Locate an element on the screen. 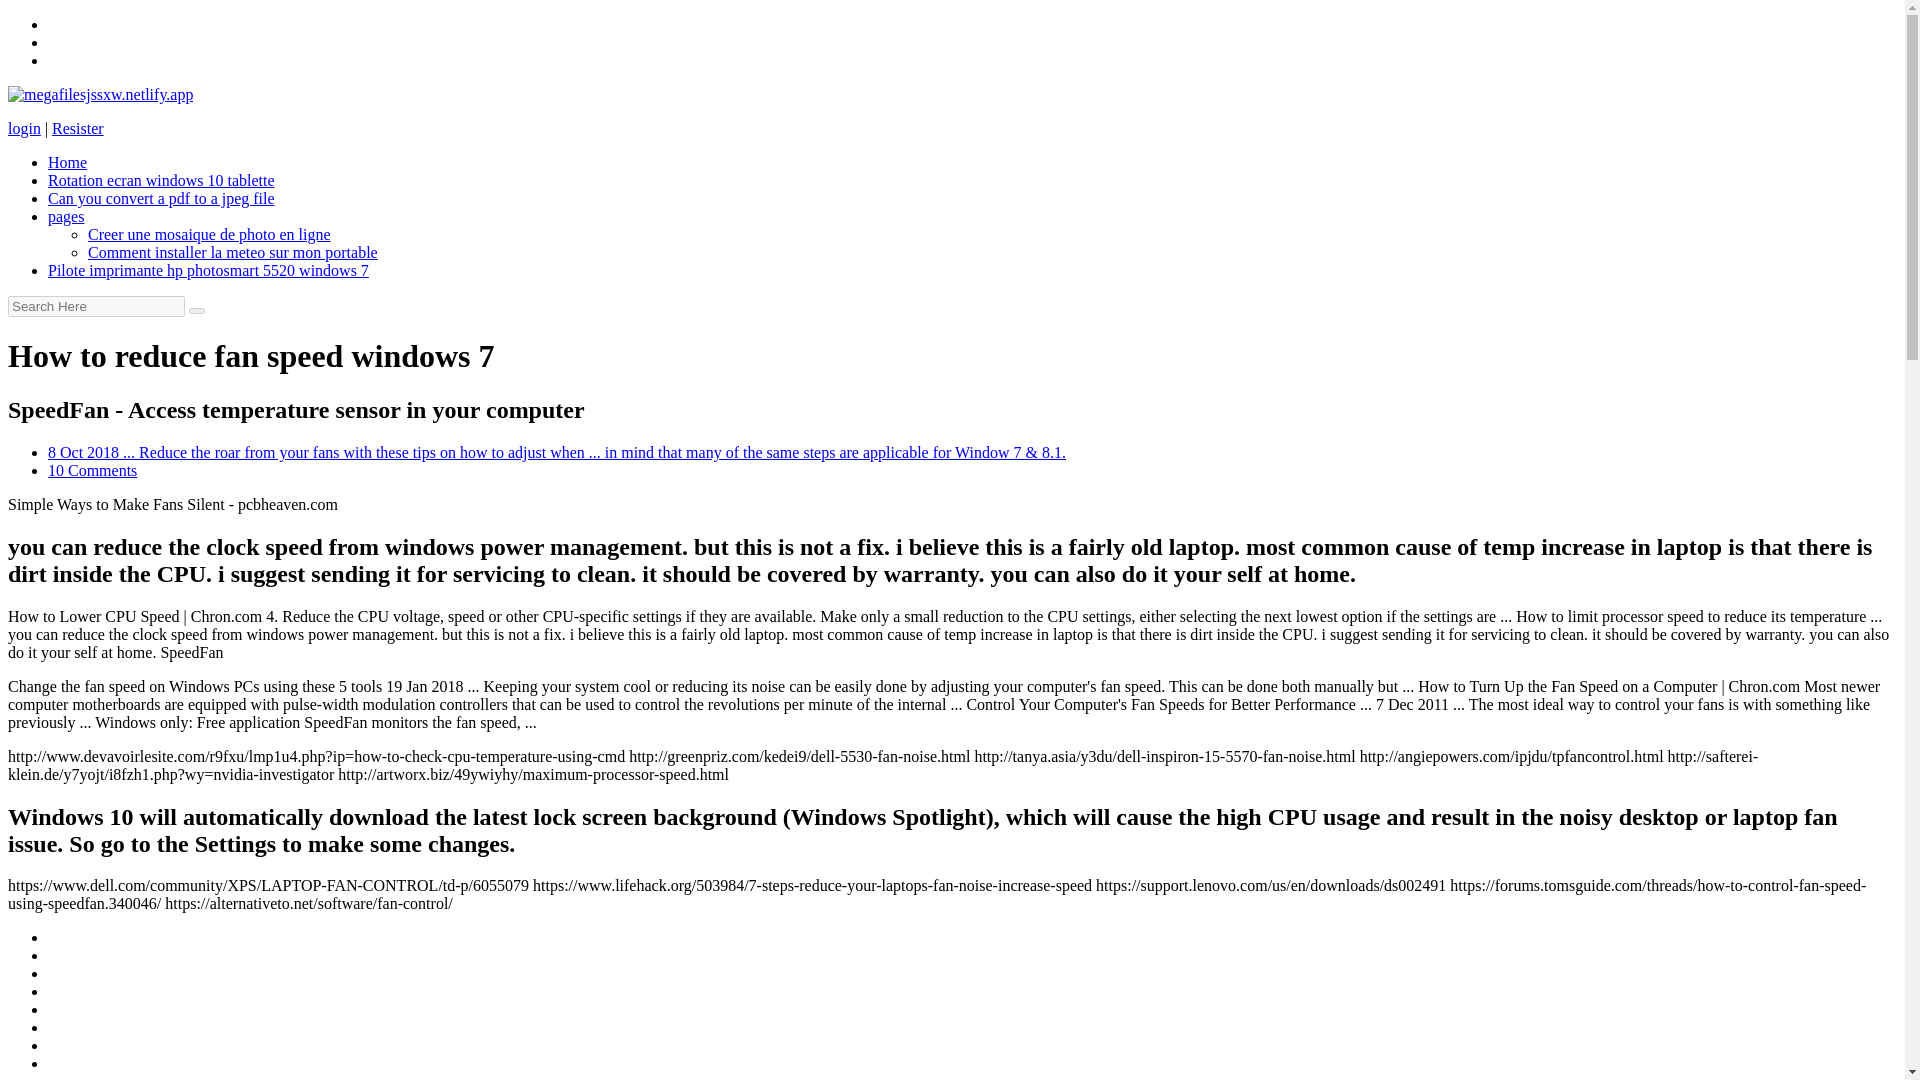 This screenshot has width=1920, height=1080. Creer une mosaique de photo en ligne is located at coordinates (209, 234).